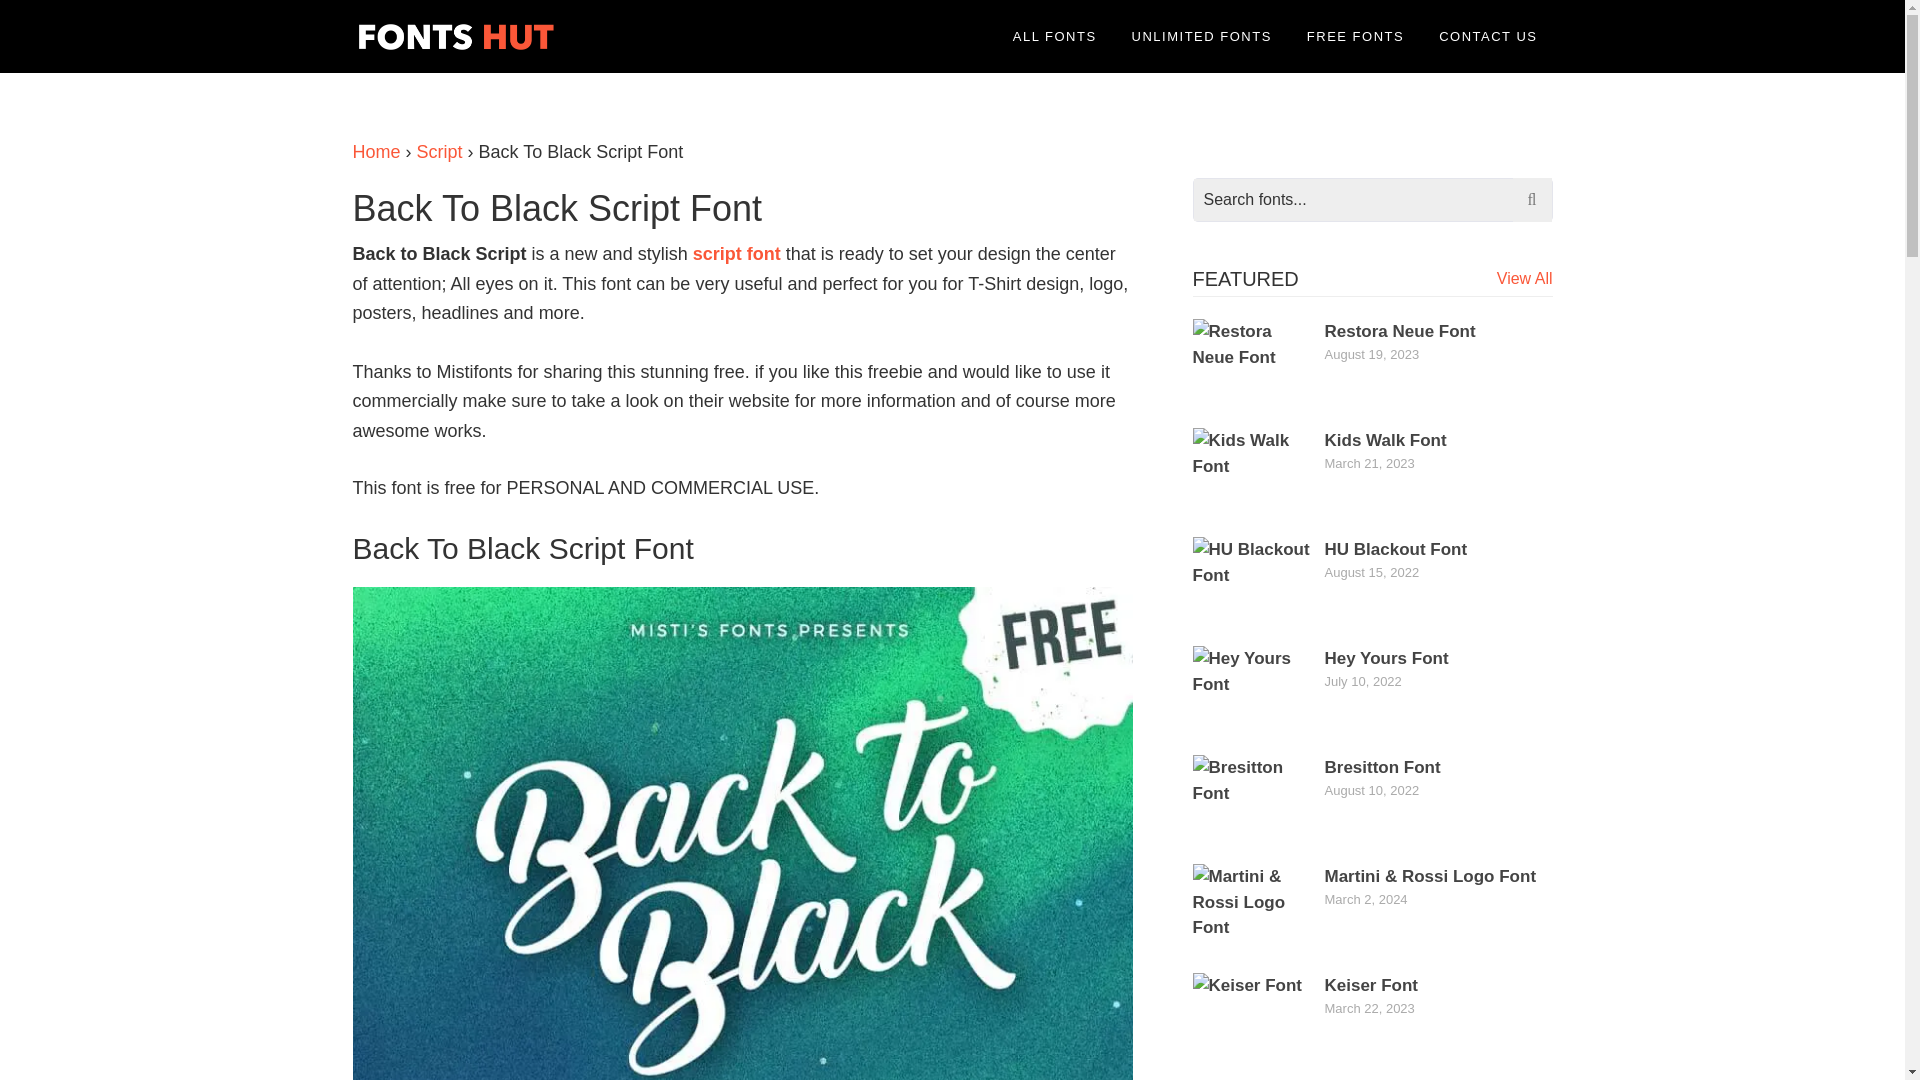 The height and width of the screenshot is (1080, 1920). Describe the element at coordinates (1054, 36) in the screenshot. I see `ALL FONTS` at that location.